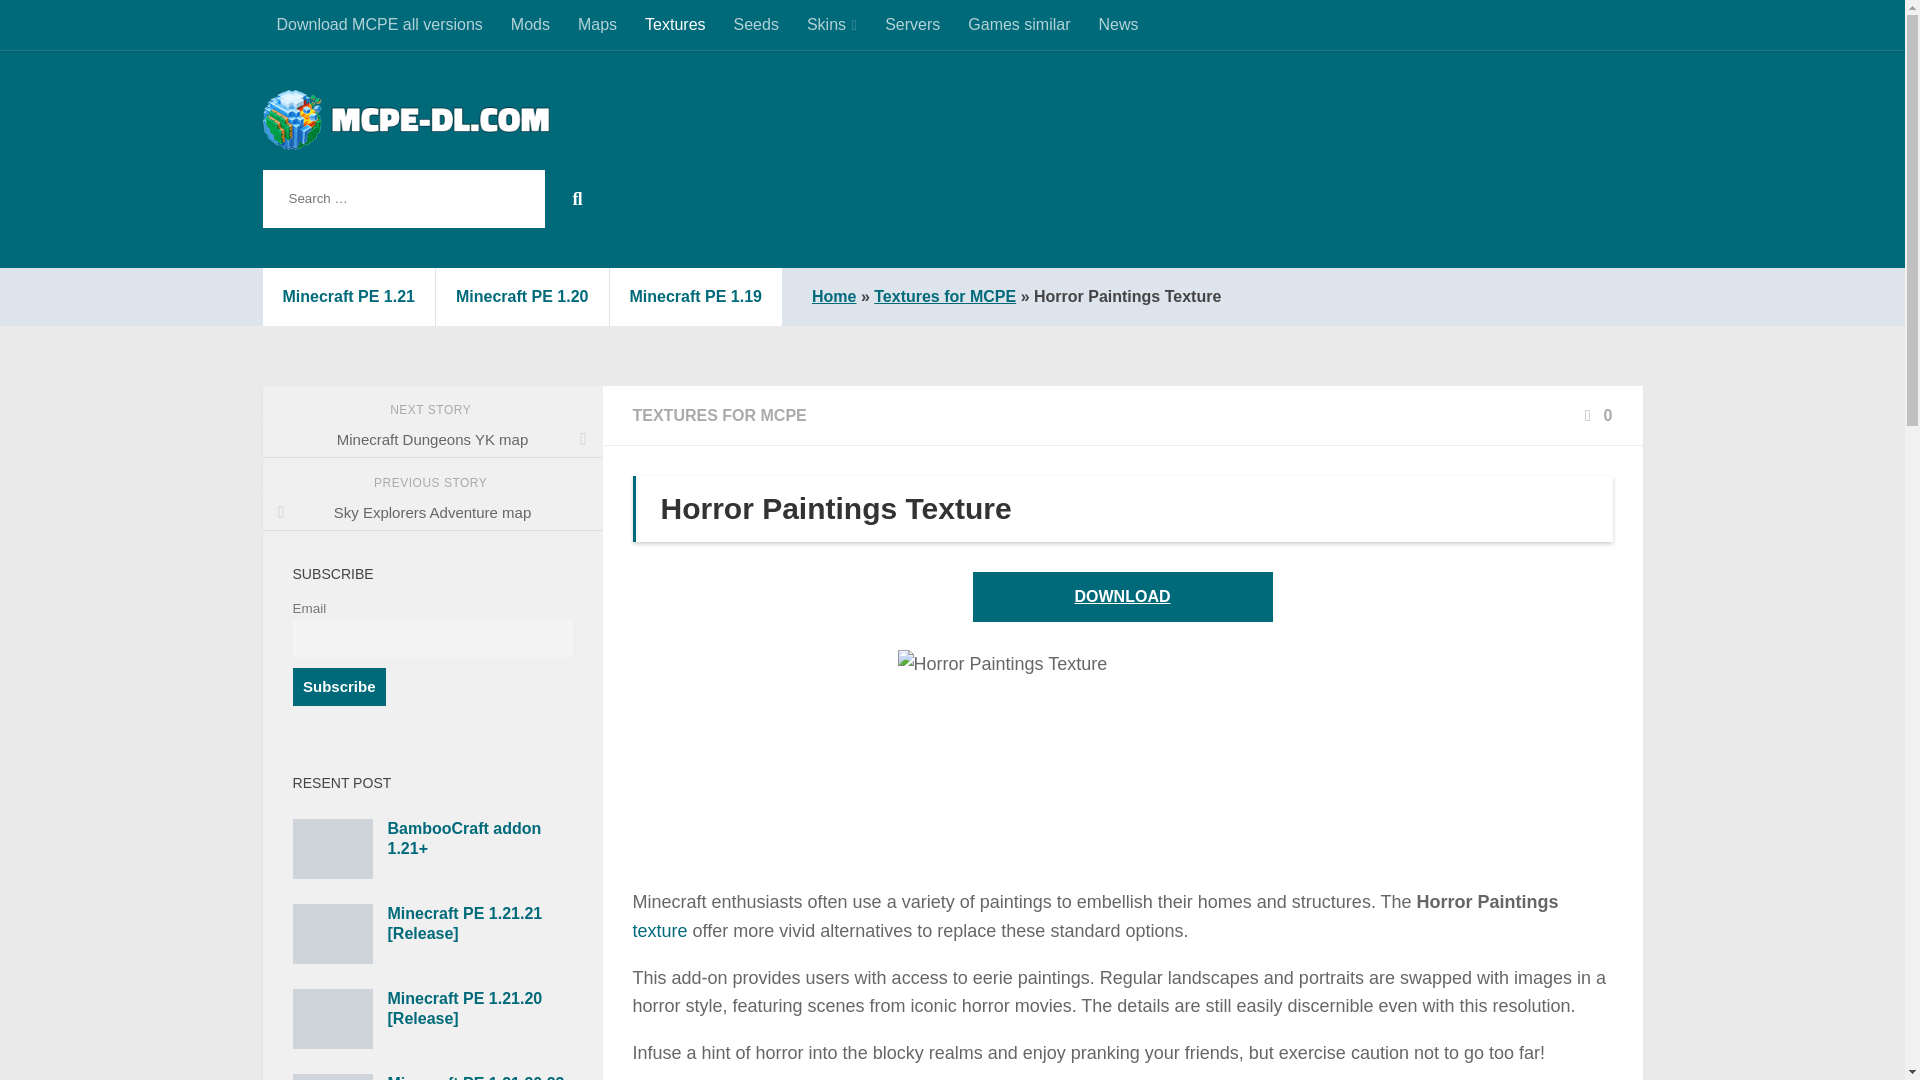  I want to click on Download MCPE all versions, so click(378, 24).